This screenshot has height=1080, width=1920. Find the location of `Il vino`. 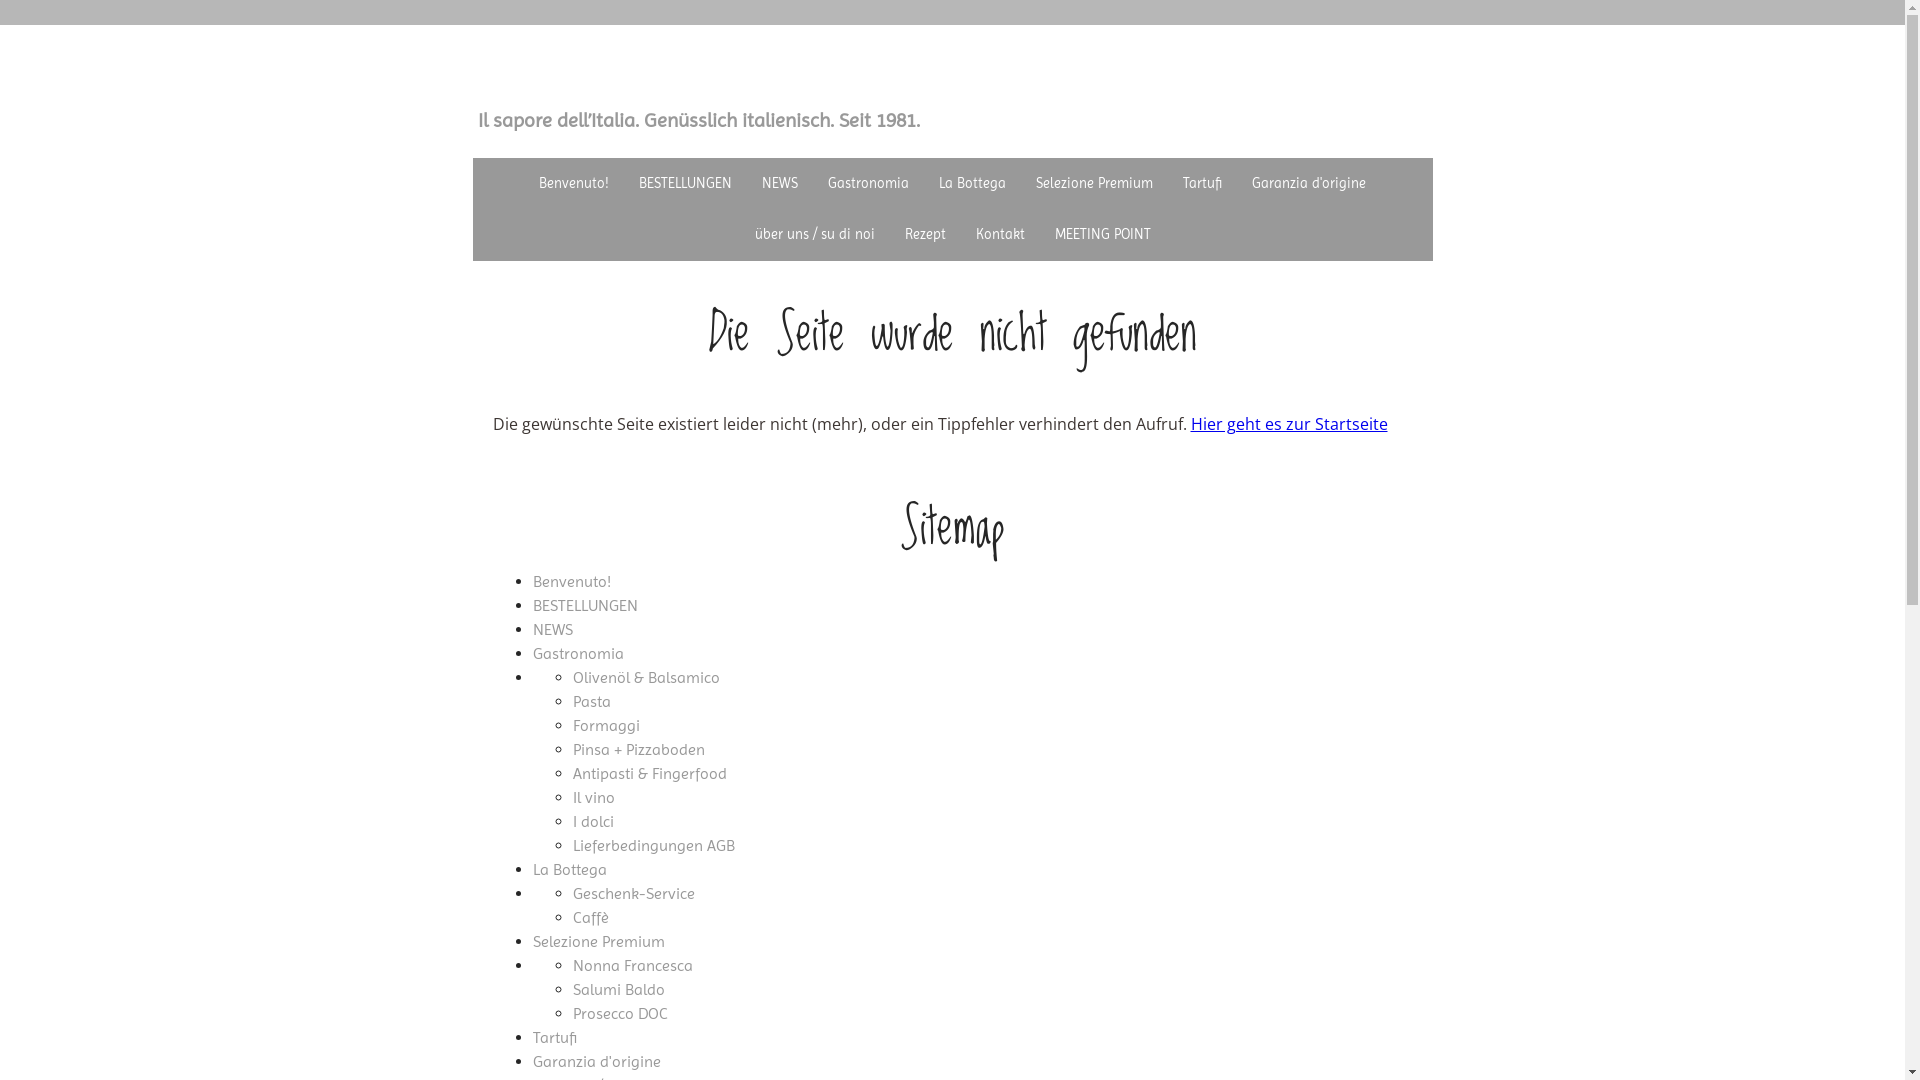

Il vino is located at coordinates (593, 798).